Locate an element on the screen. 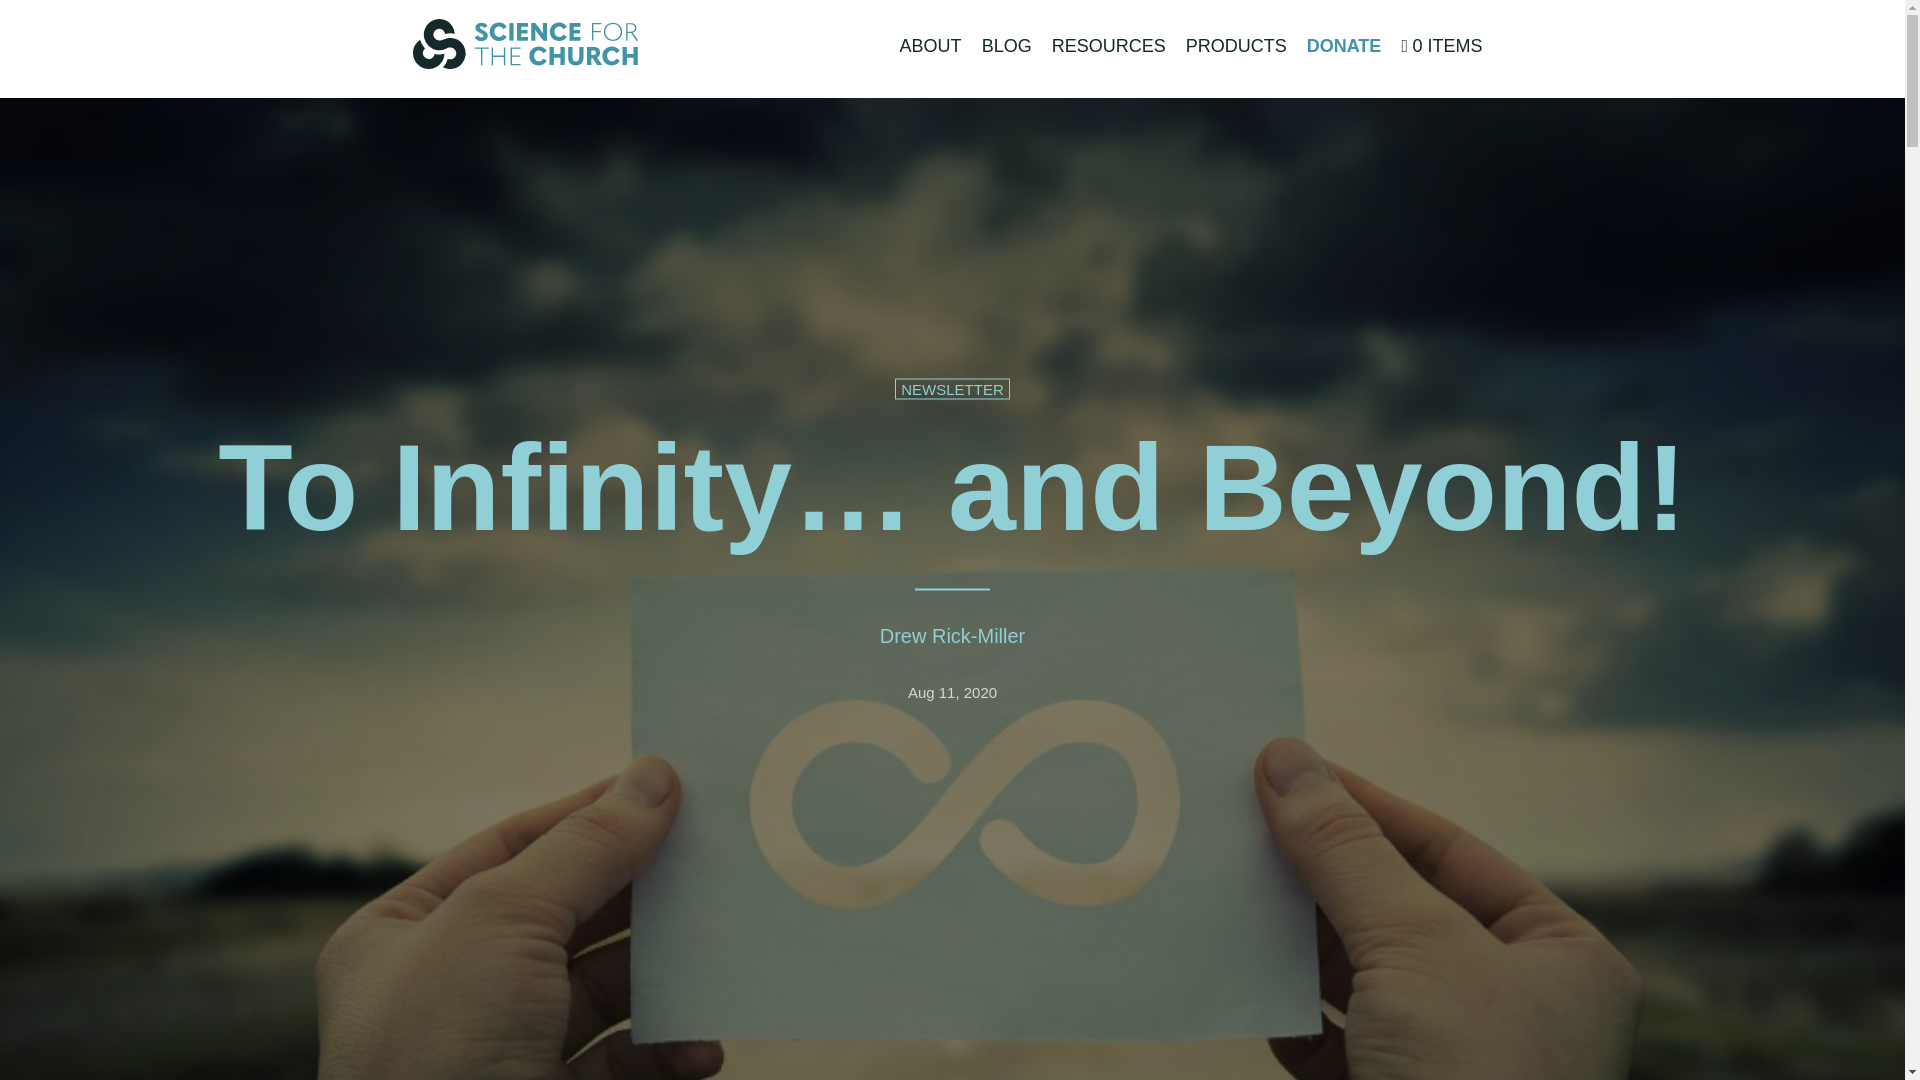  RESOURCES is located at coordinates (1108, 46).